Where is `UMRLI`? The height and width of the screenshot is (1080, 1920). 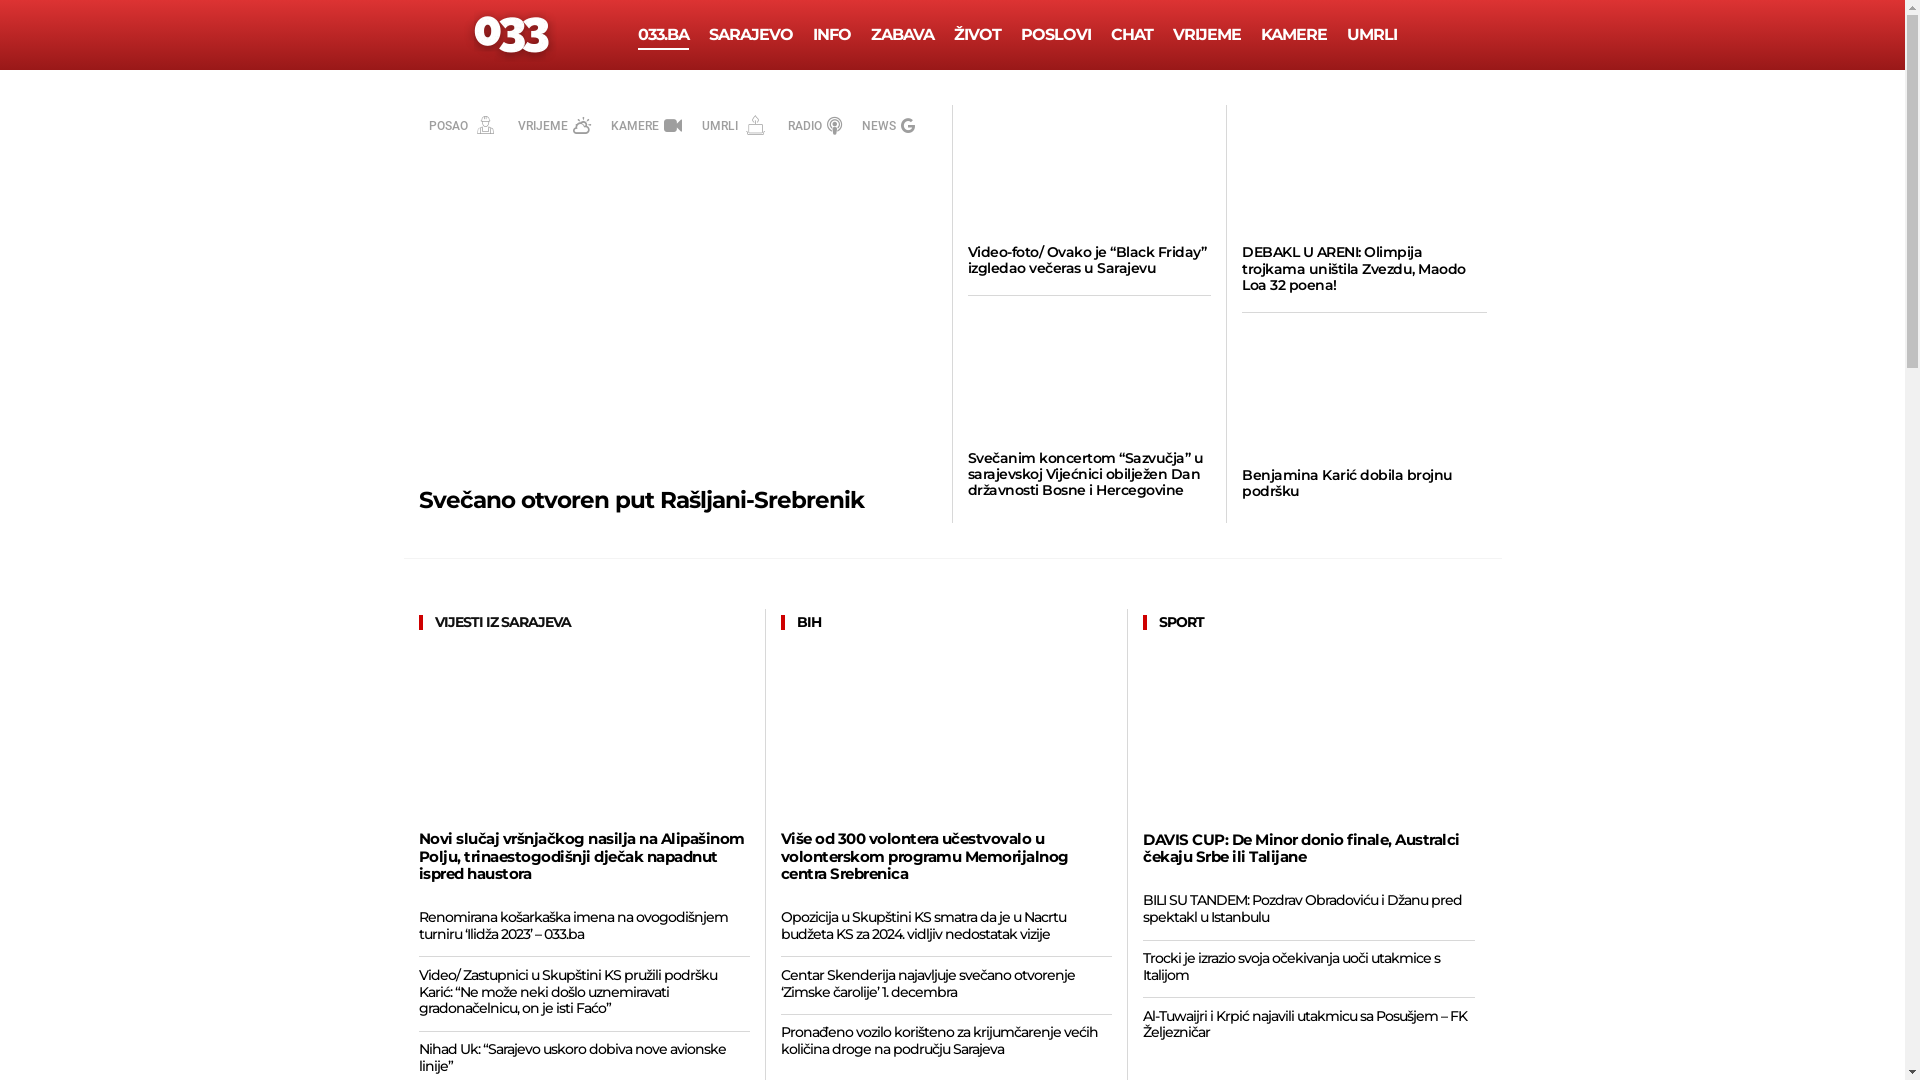
UMRLI is located at coordinates (1372, 35).